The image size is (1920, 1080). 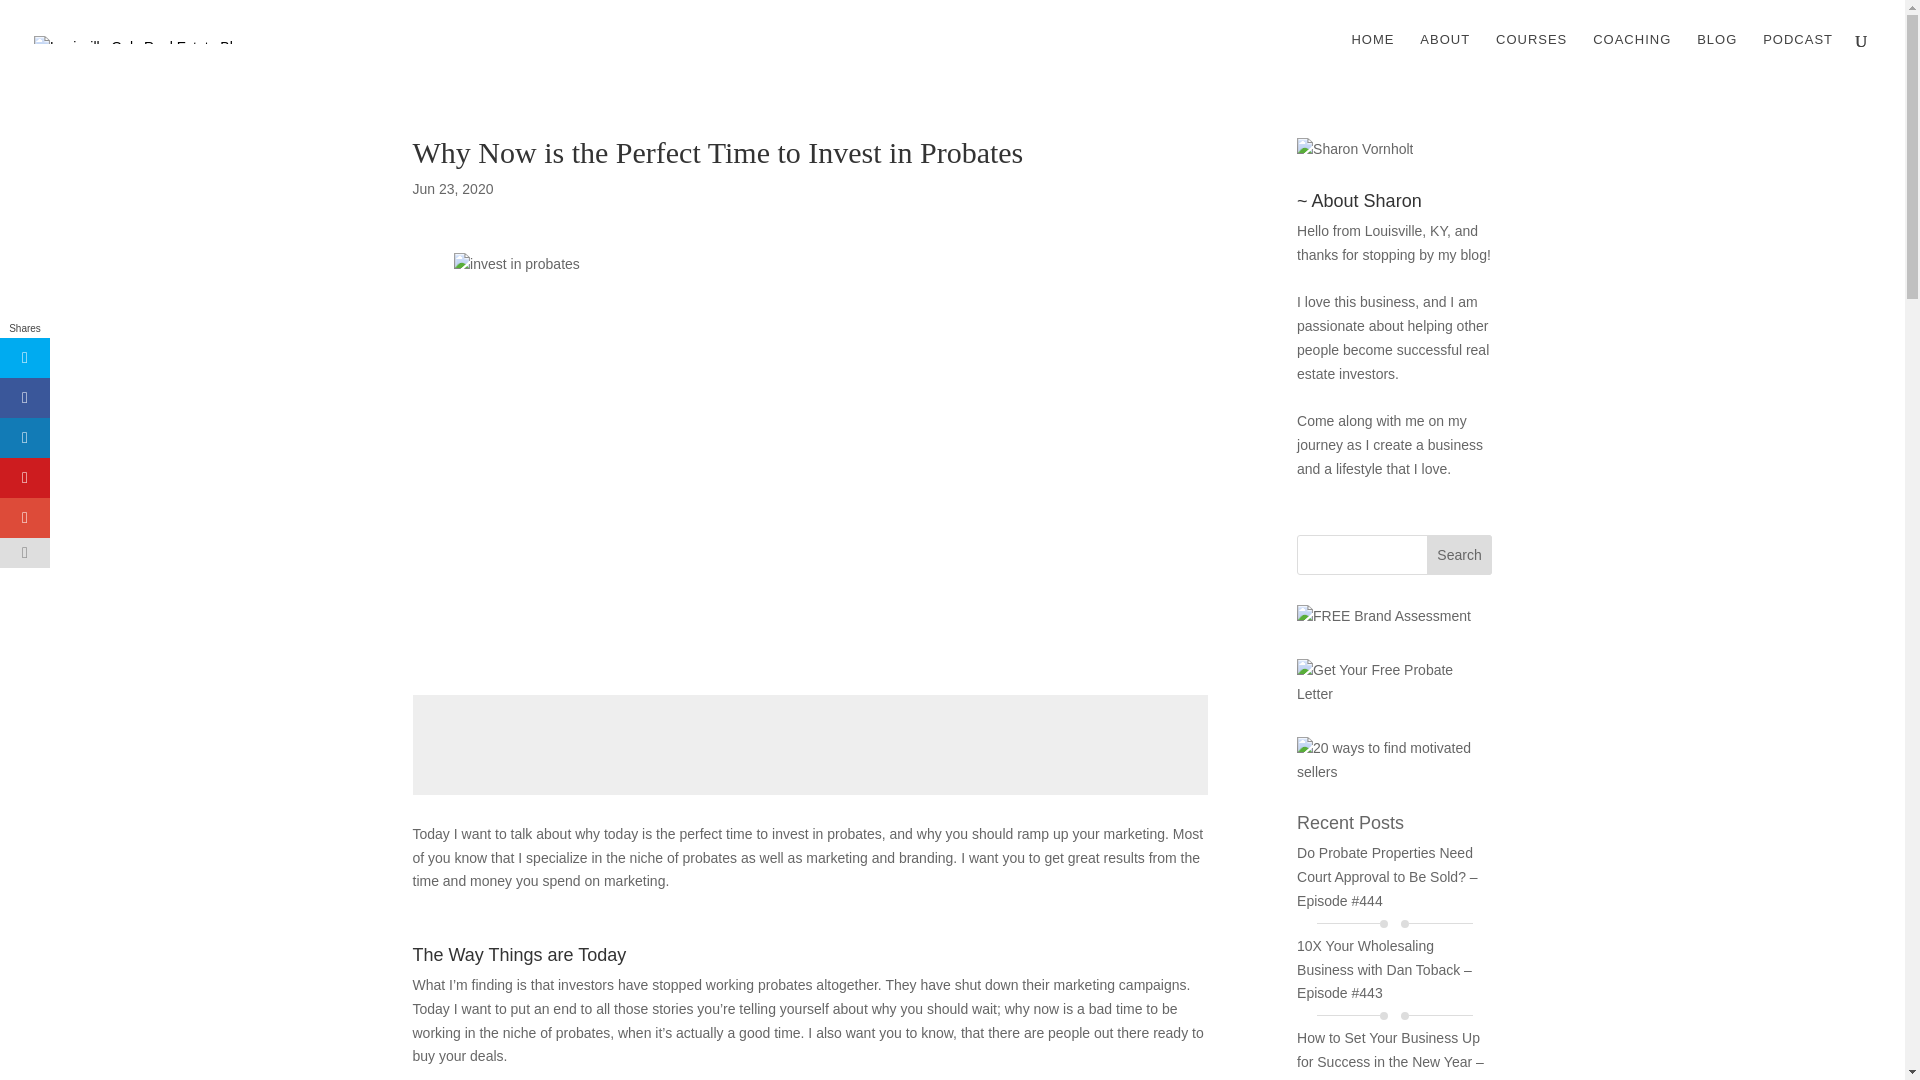 I want to click on HOME, so click(x=1372, y=56).